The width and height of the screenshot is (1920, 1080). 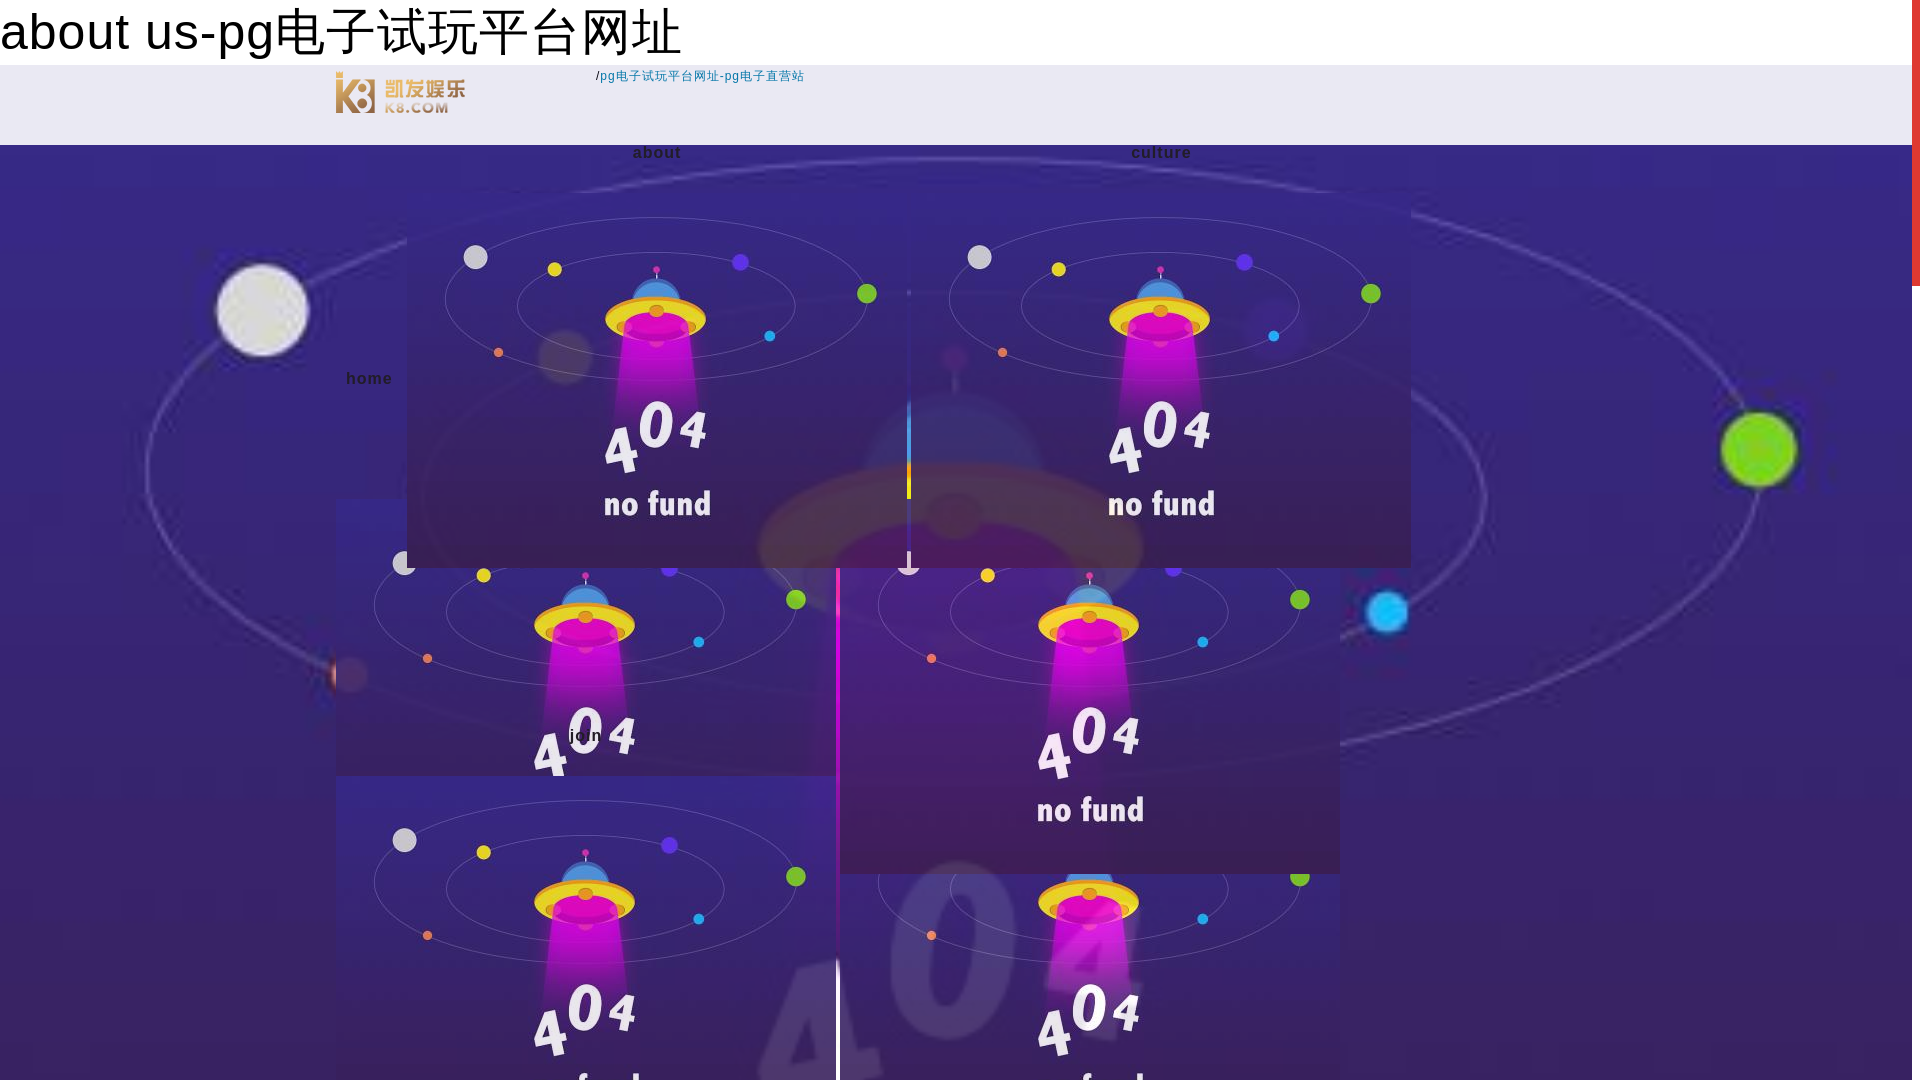 What do you see at coordinates (586, 458) in the screenshot?
I see `strategic` at bounding box center [586, 458].